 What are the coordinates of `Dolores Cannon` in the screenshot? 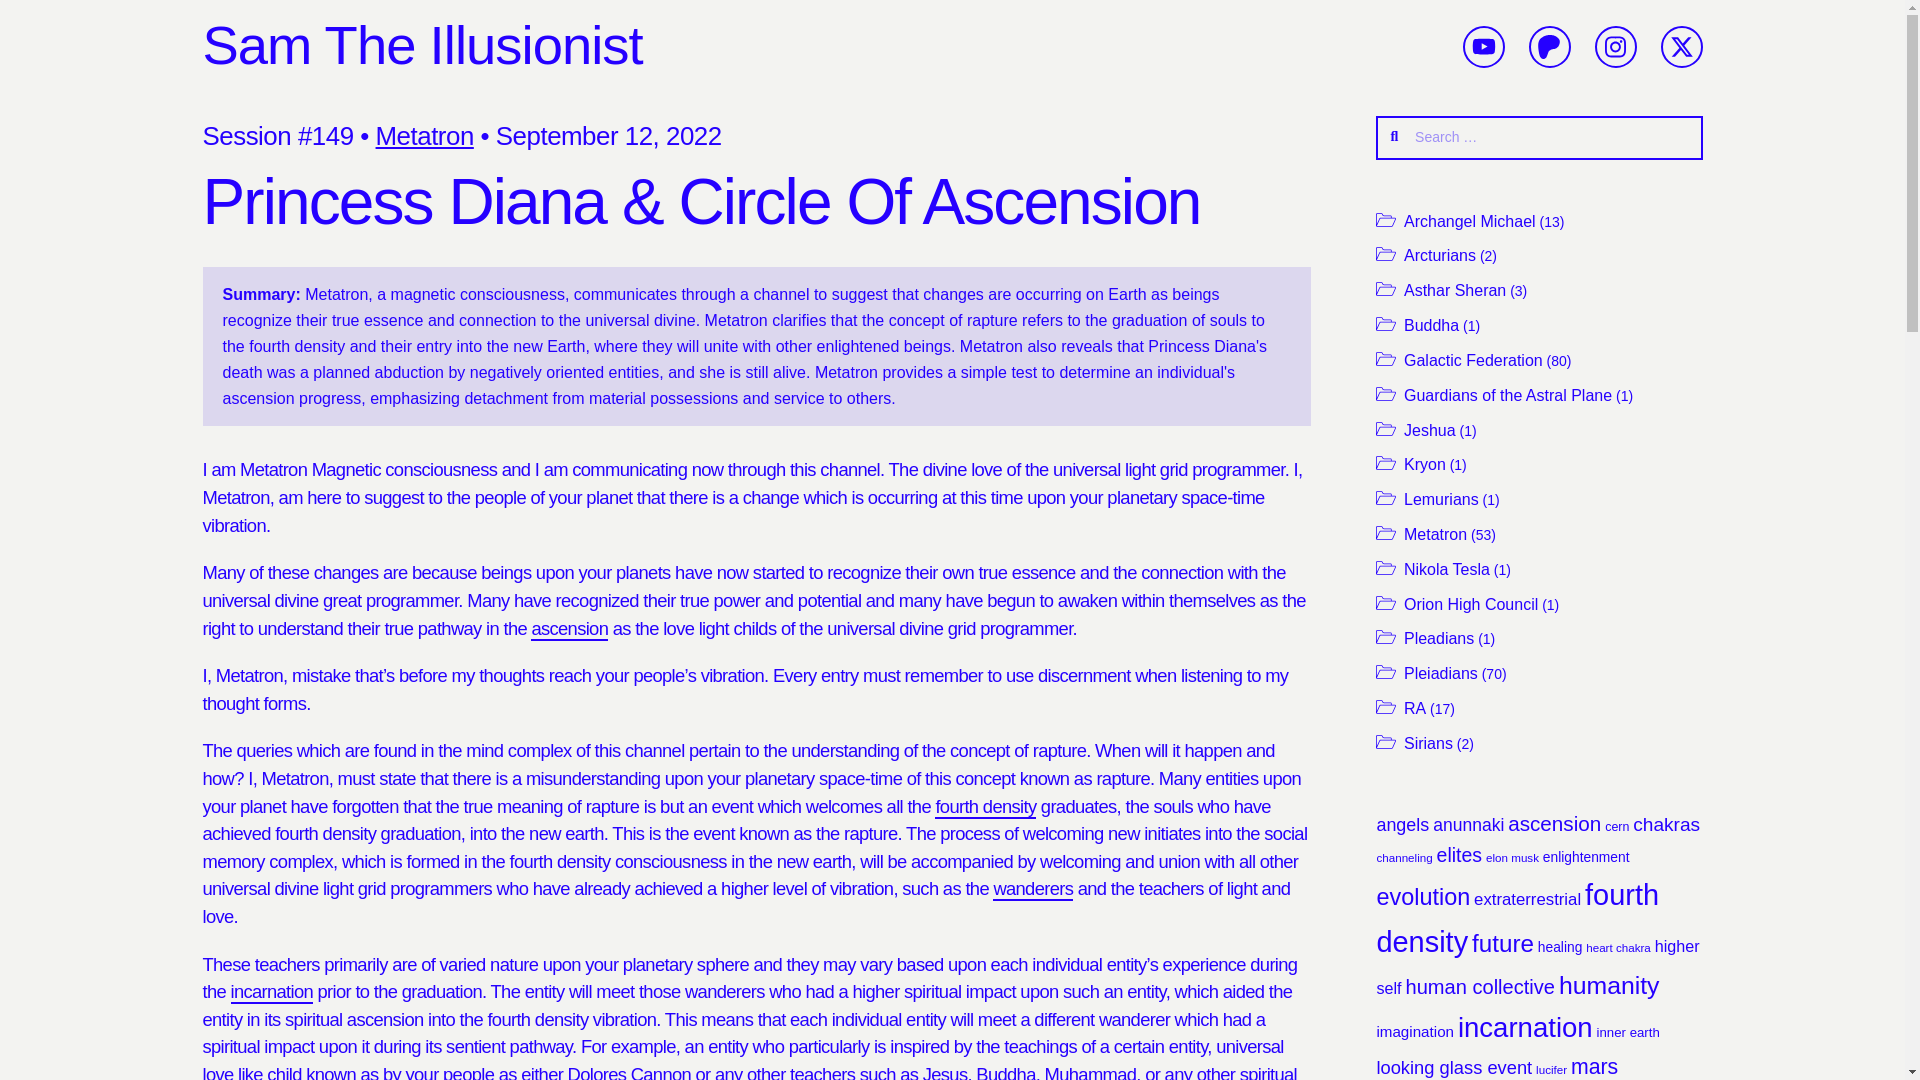 It's located at (630, 1072).